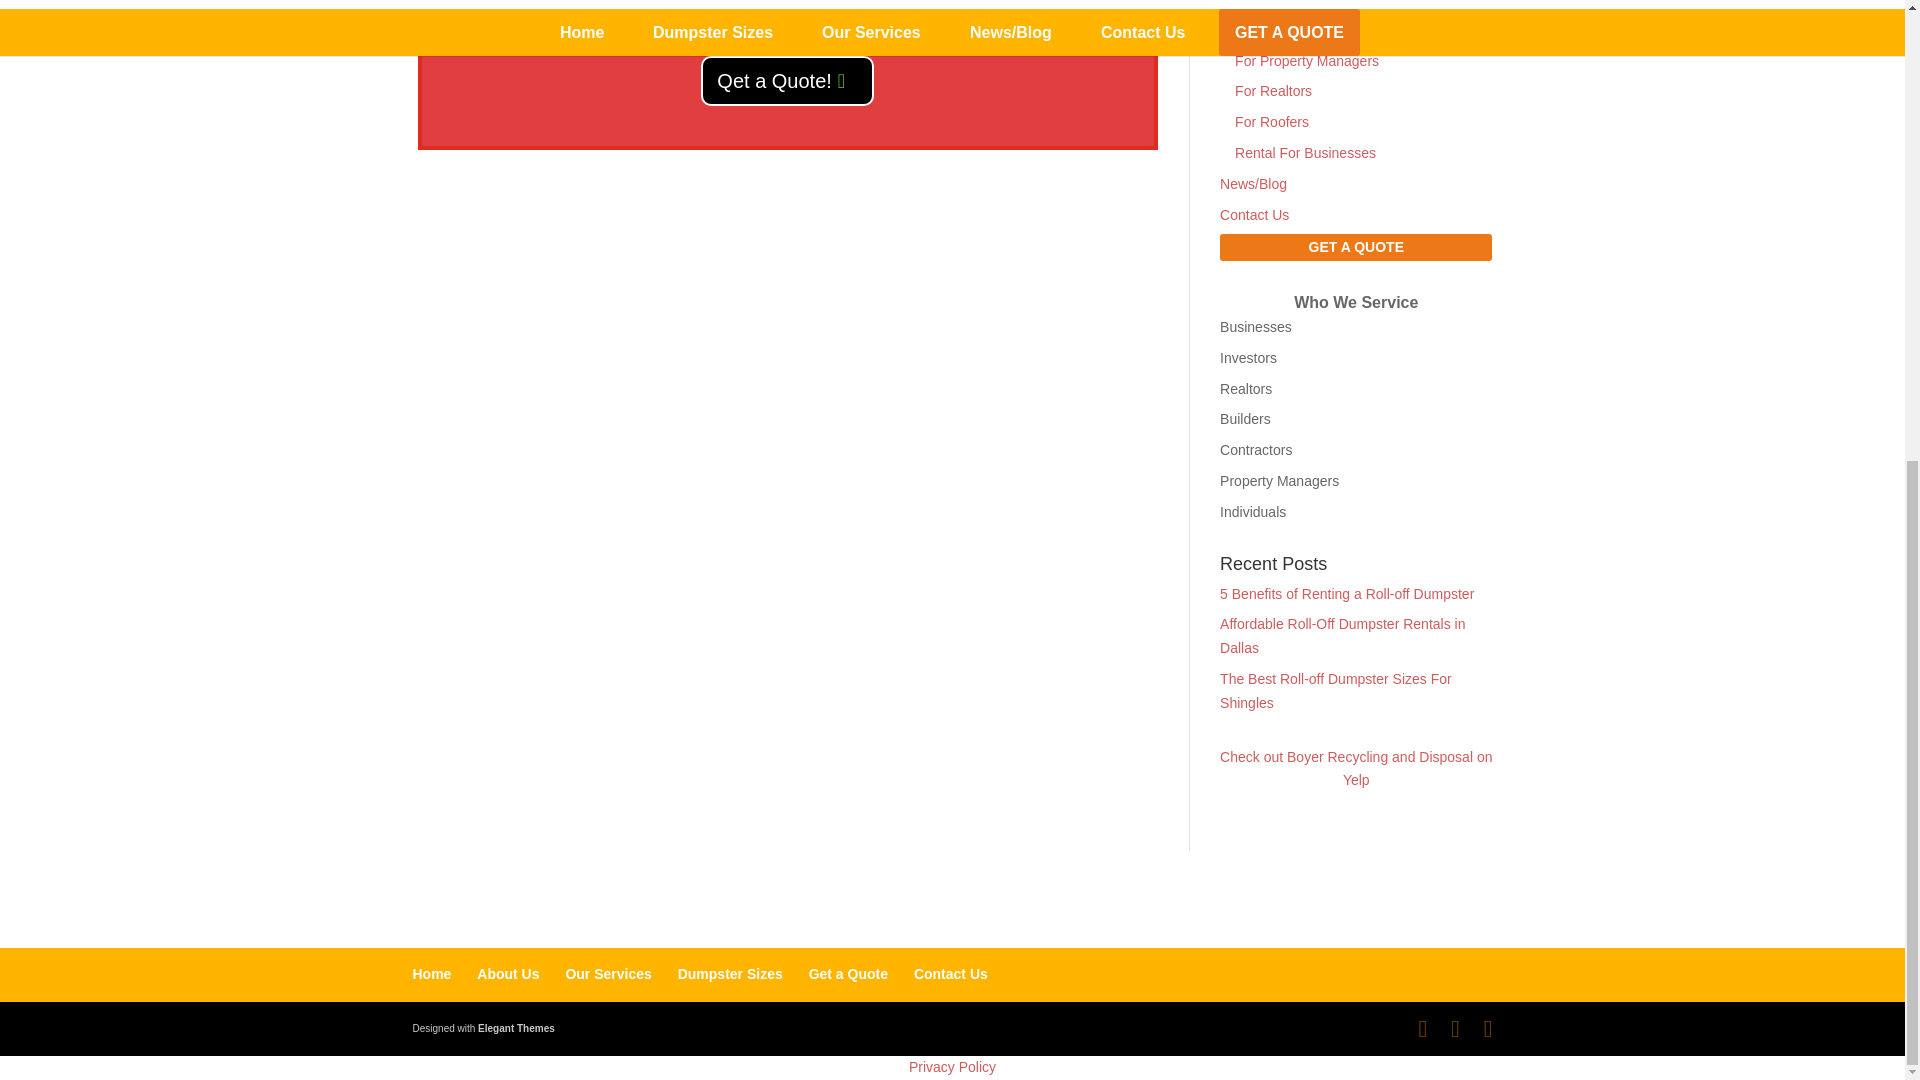 The width and height of the screenshot is (1920, 1080). Describe the element at coordinates (1272, 122) in the screenshot. I see `For Roofers` at that location.